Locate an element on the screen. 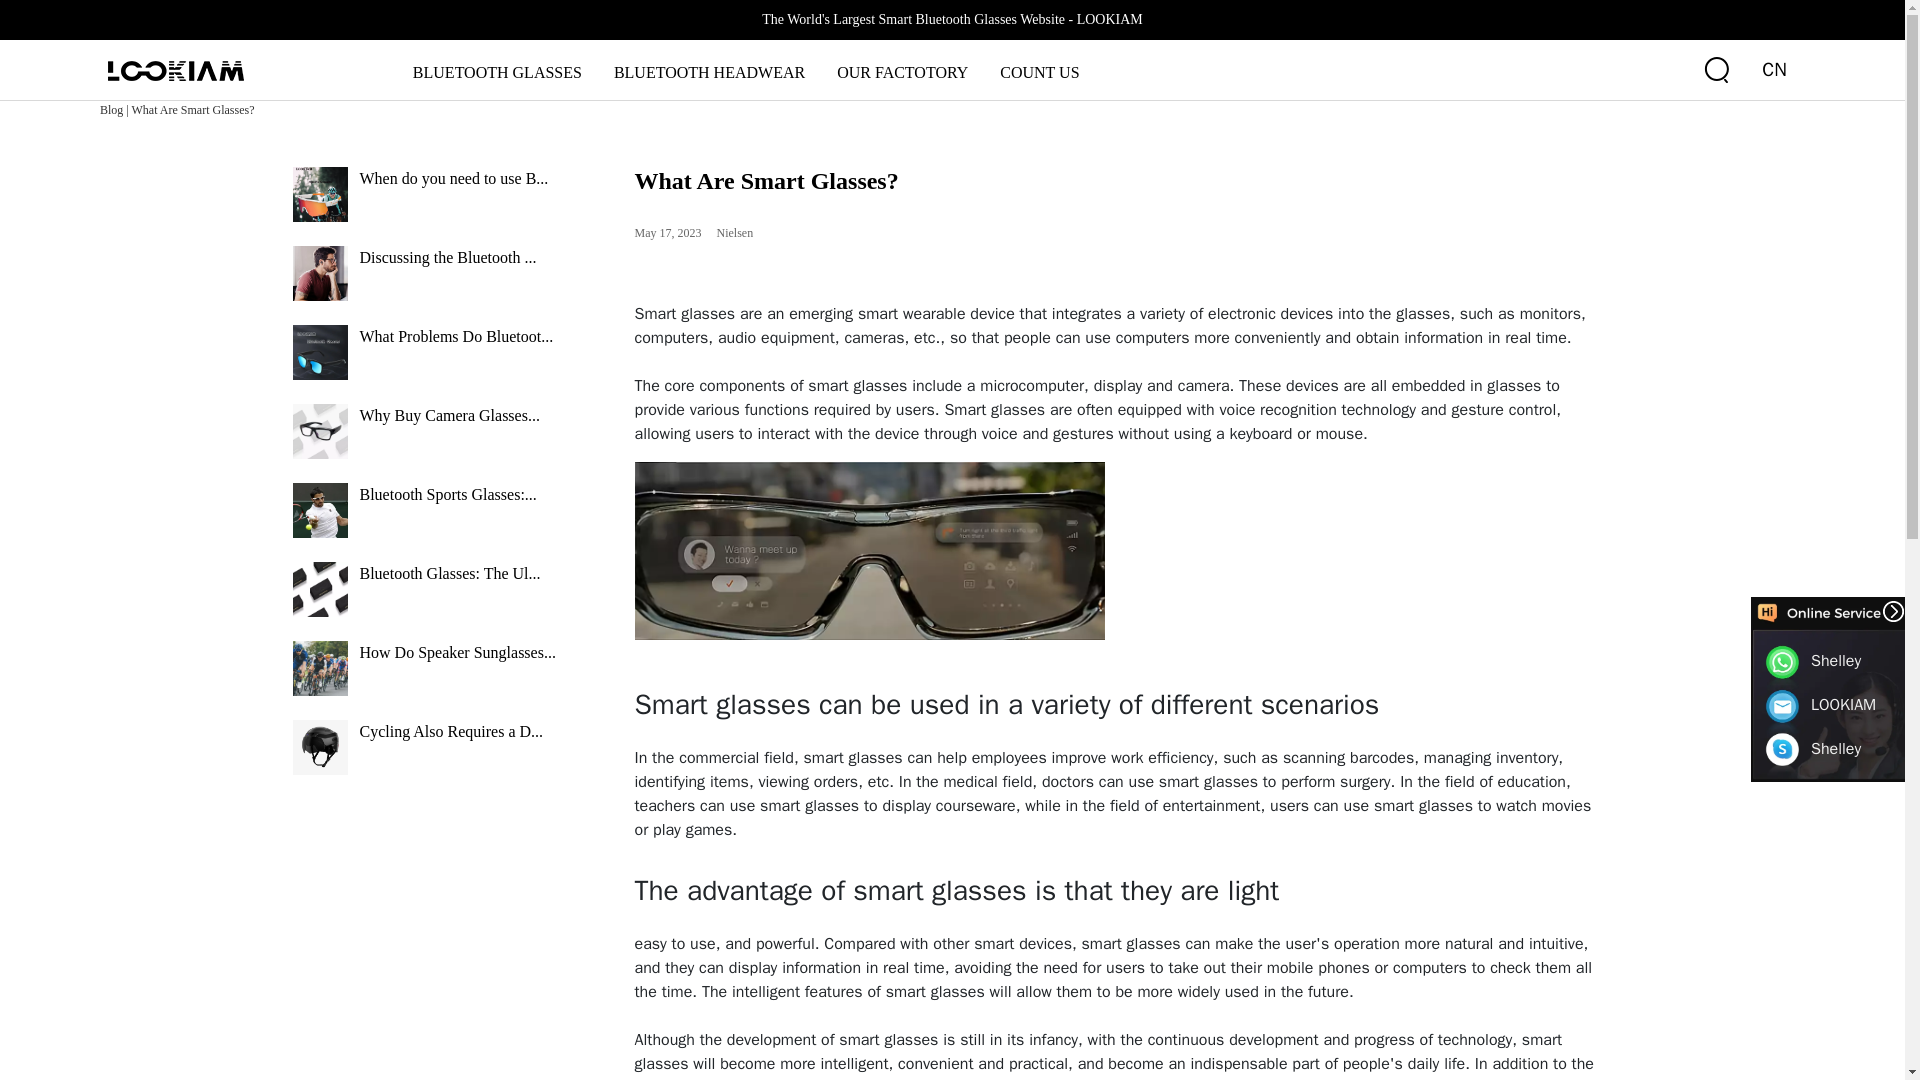 The image size is (1920, 1080). COUNT US is located at coordinates (1038, 72).